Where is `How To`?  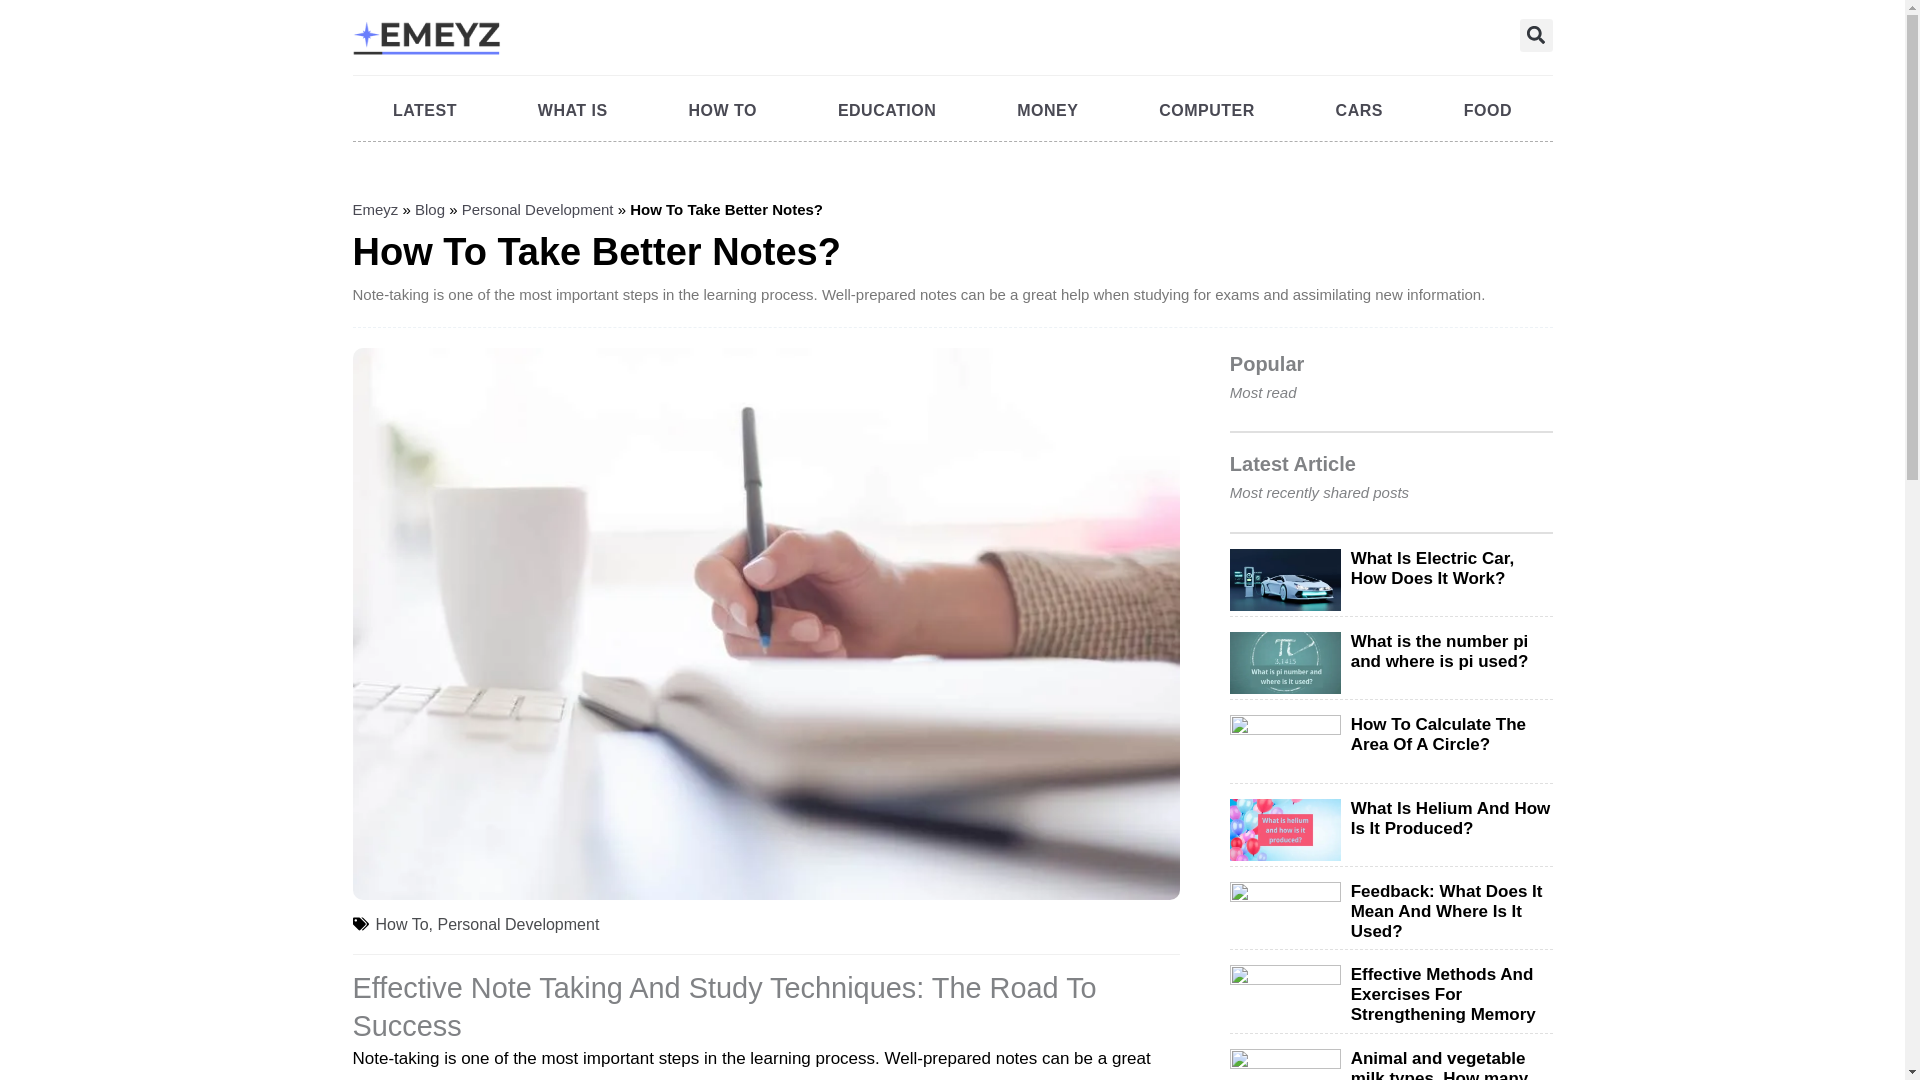 How To is located at coordinates (402, 924).